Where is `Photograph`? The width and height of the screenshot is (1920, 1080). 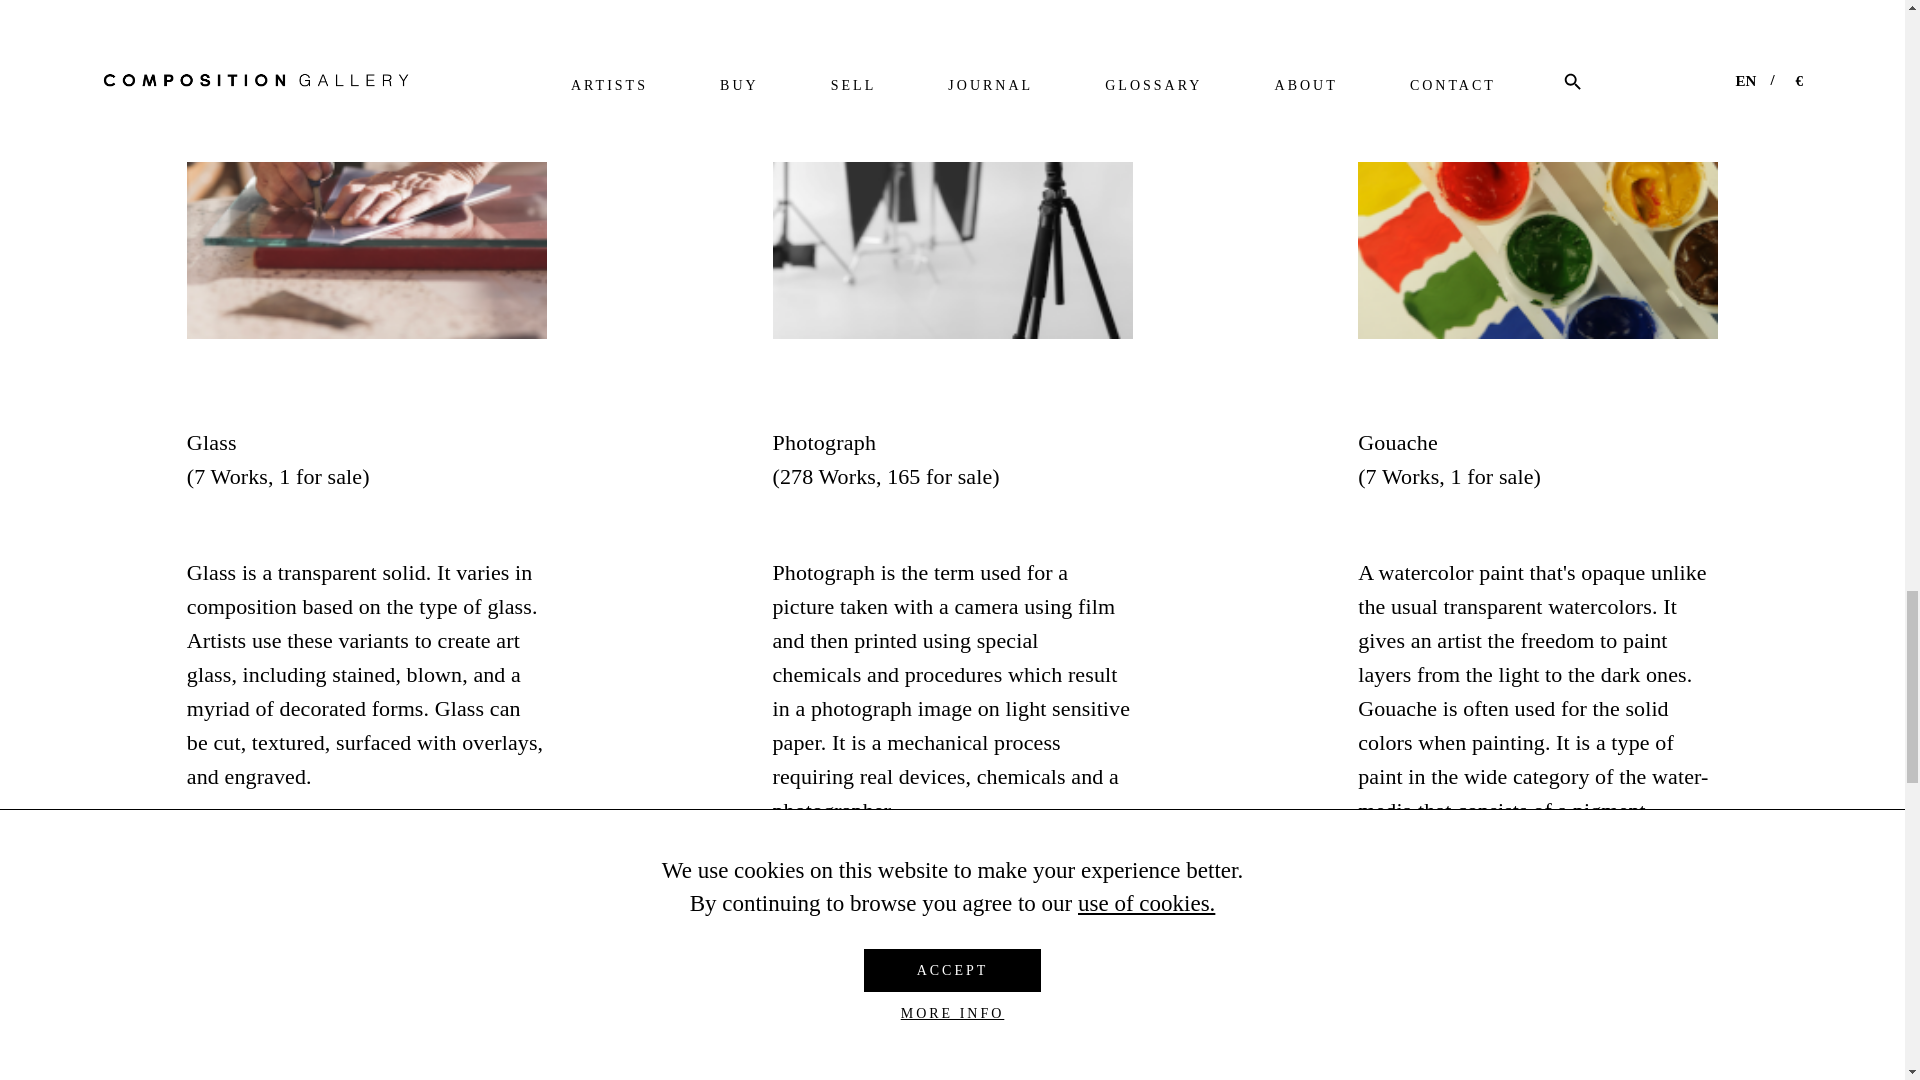 Photograph is located at coordinates (952, 170).